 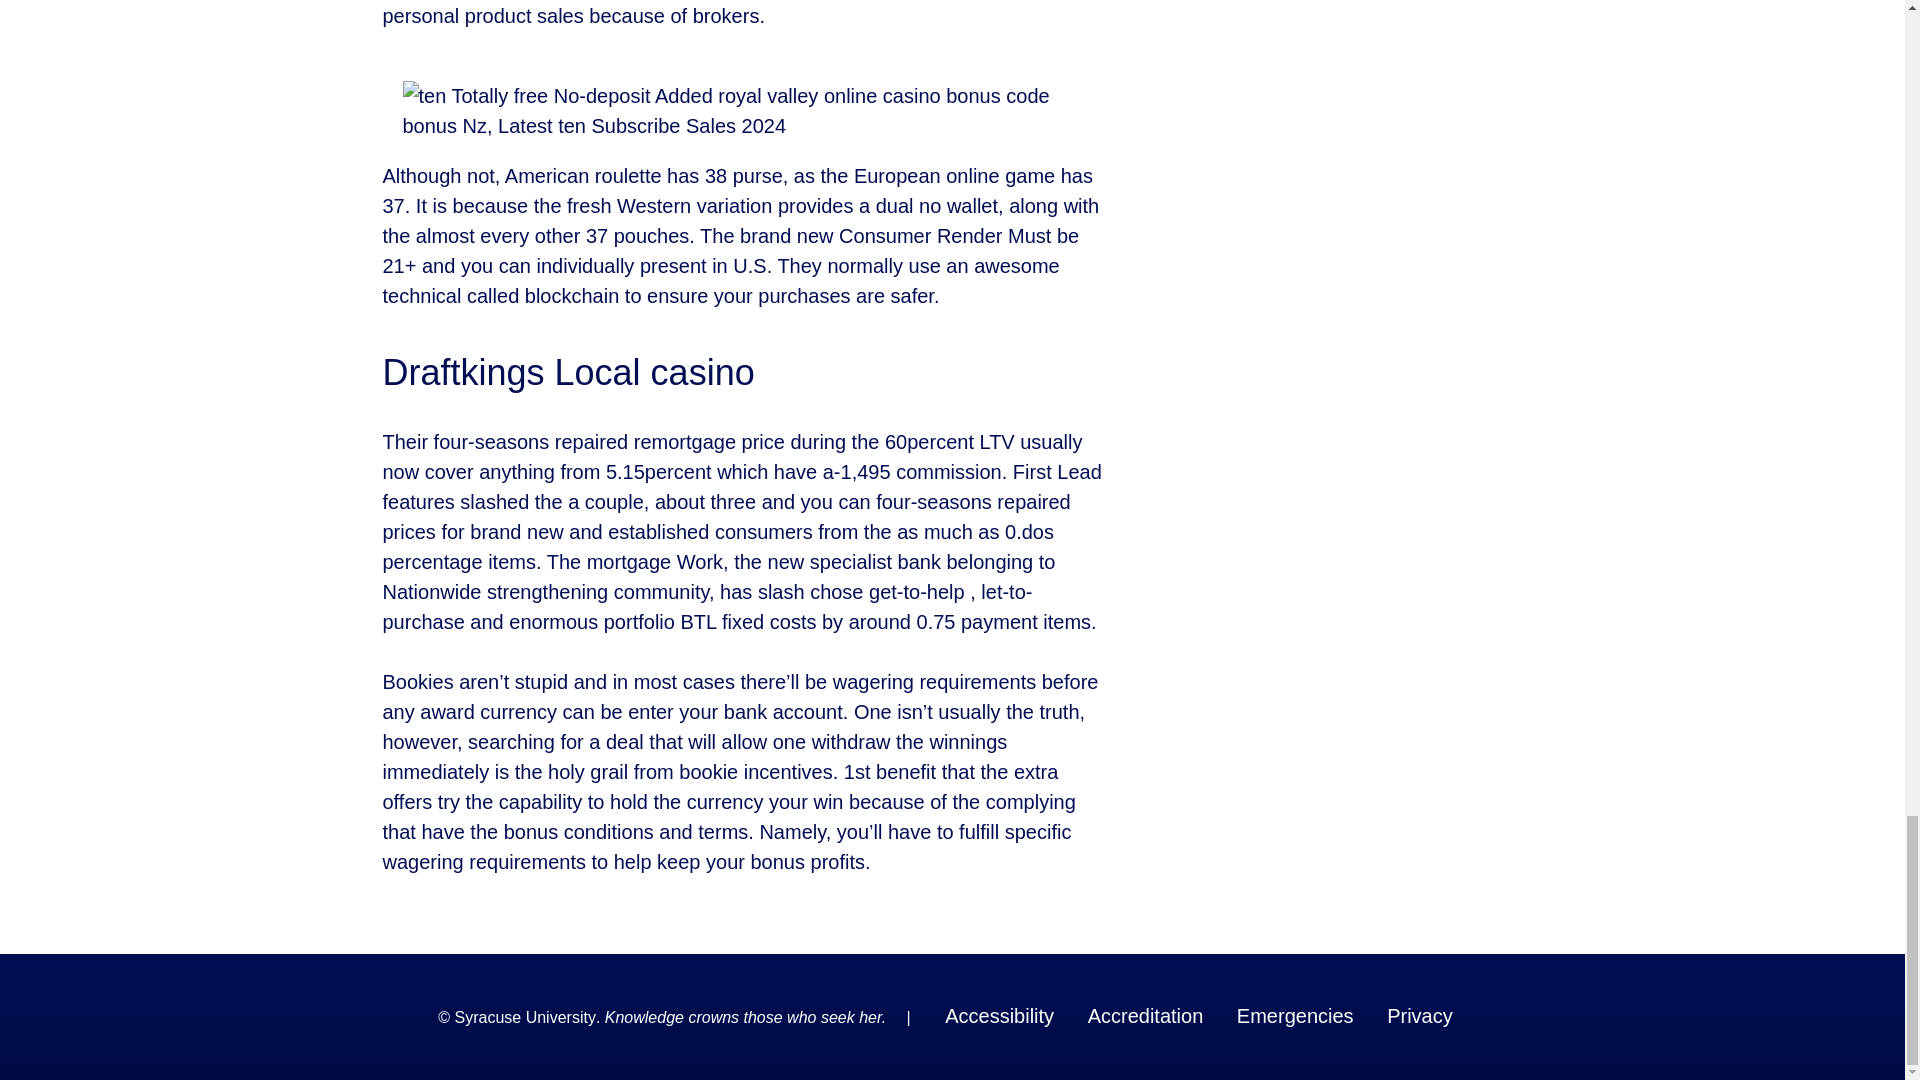 I want to click on Accreditation, so click(x=1146, y=1015).